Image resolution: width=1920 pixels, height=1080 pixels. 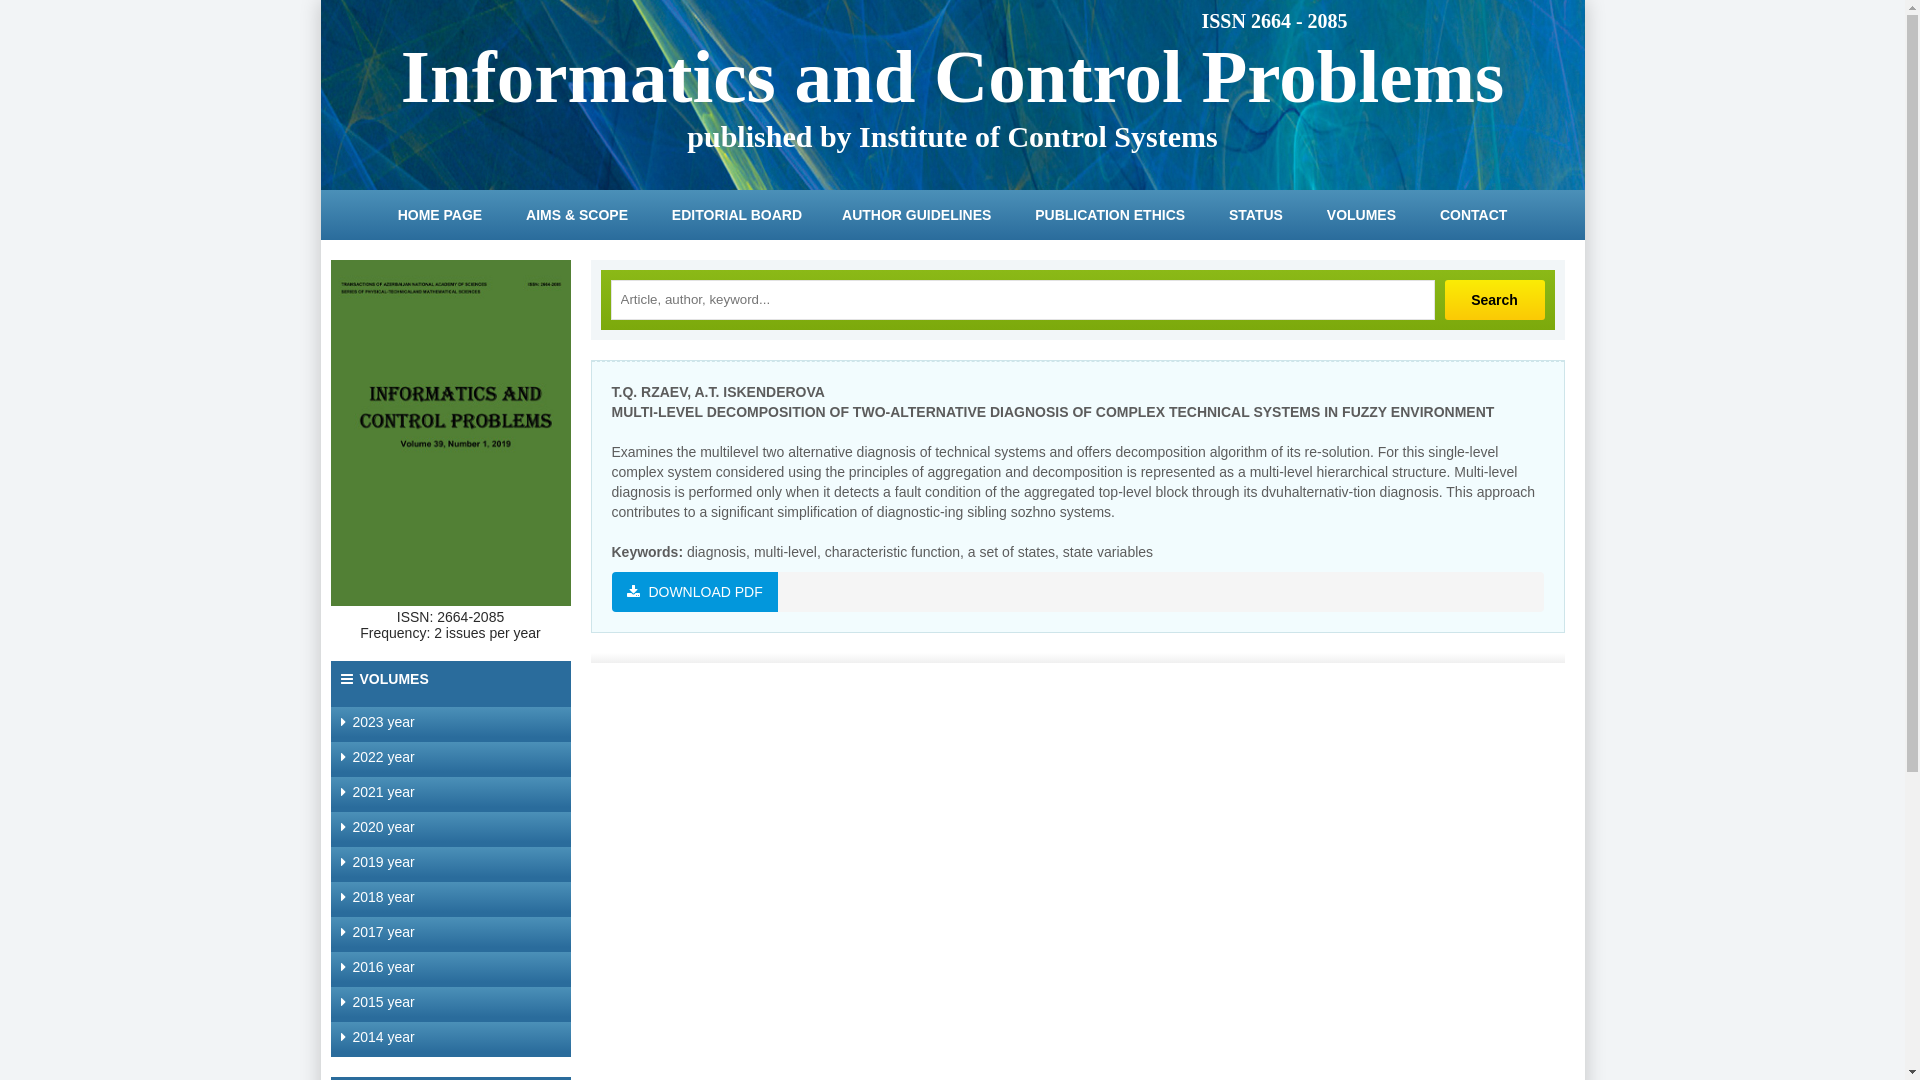 What do you see at coordinates (737, 215) in the screenshot?
I see `EDITORIAL BOARD` at bounding box center [737, 215].